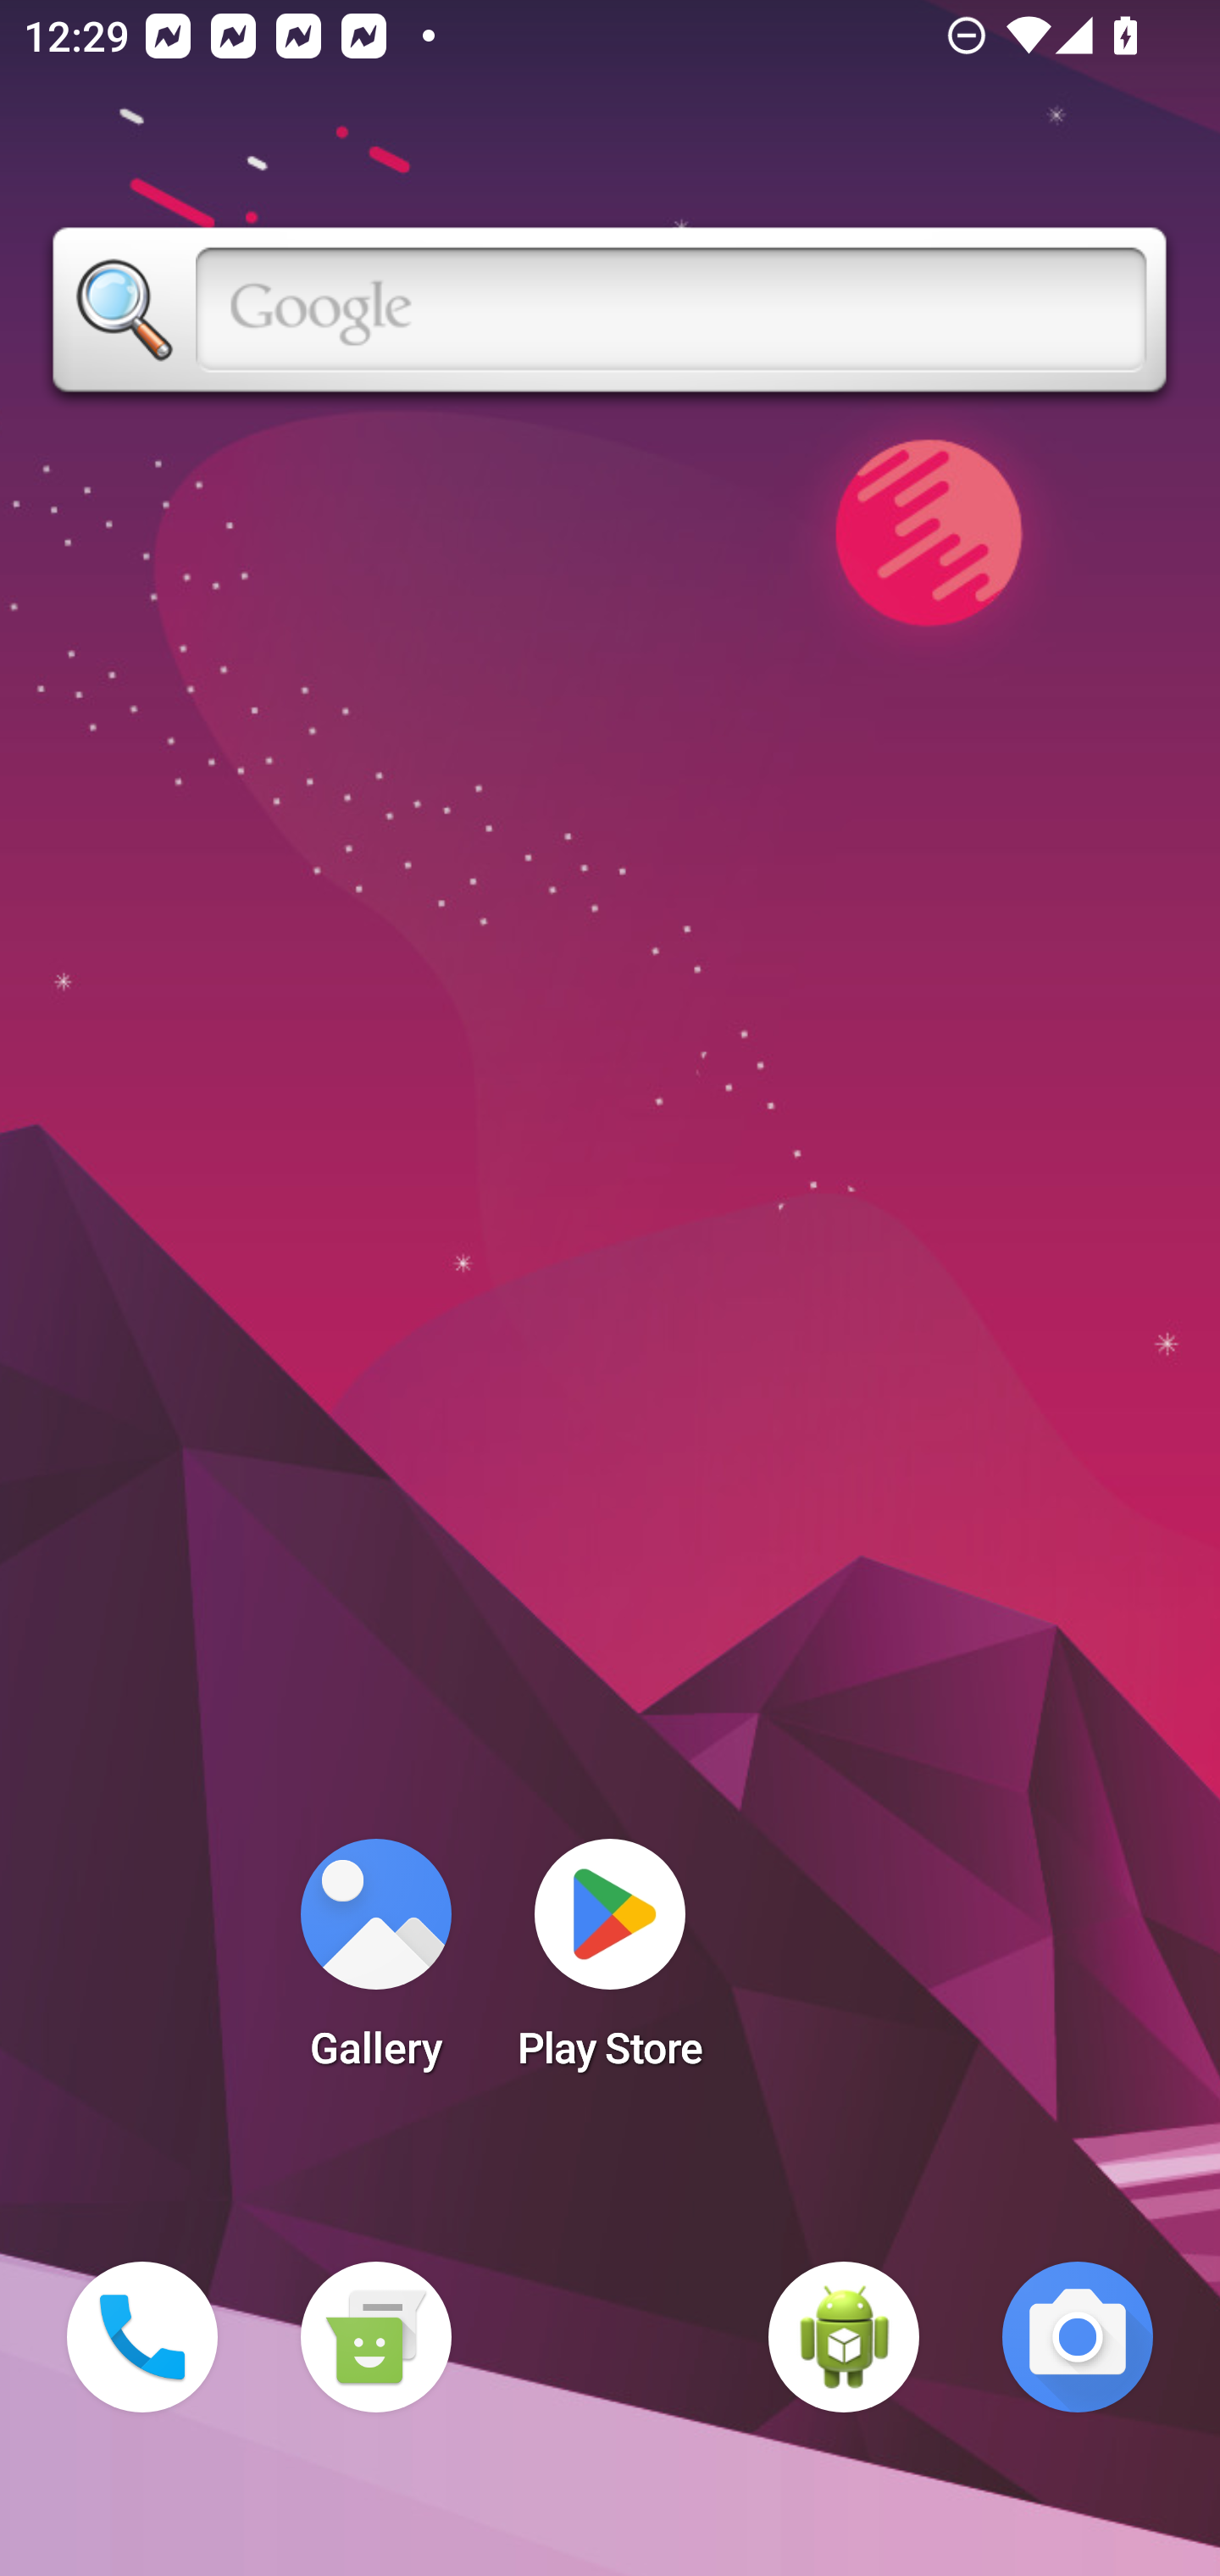 This screenshot has height=2576, width=1220. I want to click on Gallery, so click(375, 1964).